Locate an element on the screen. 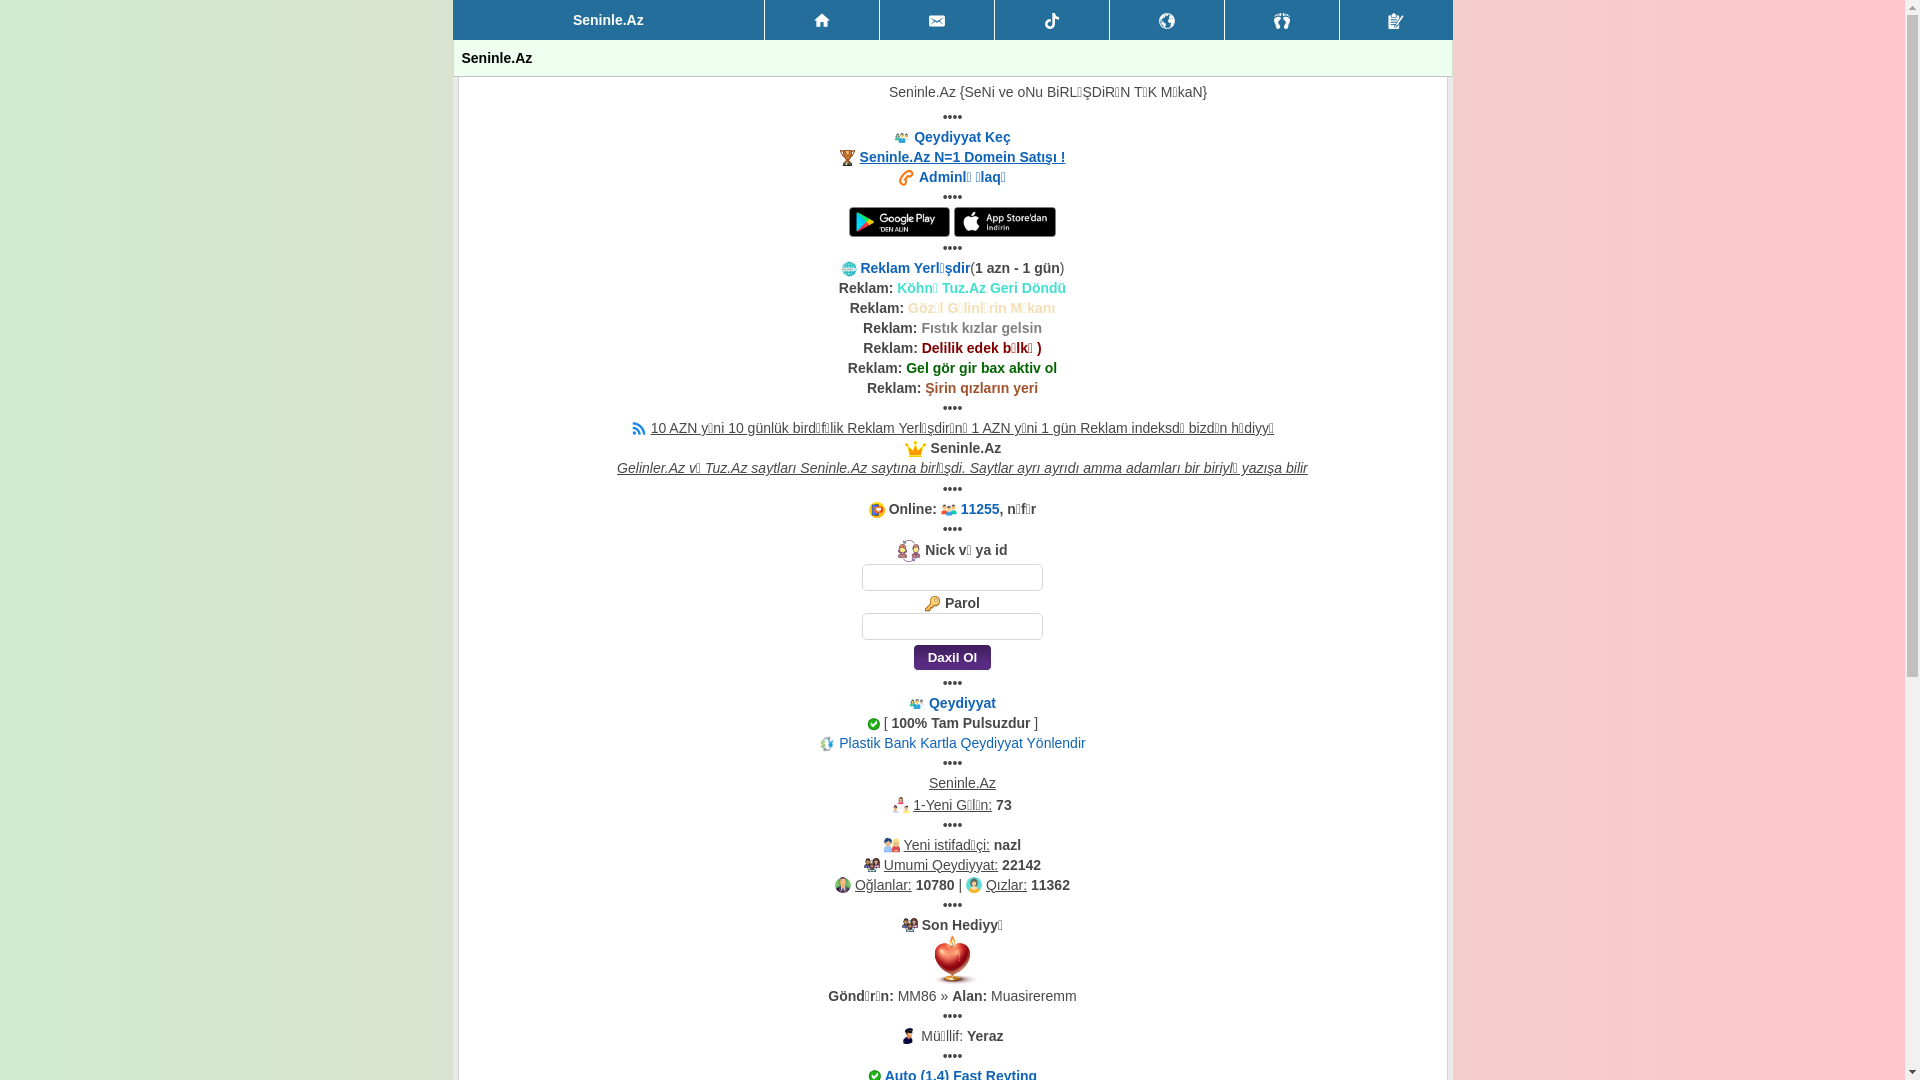 Image resolution: width=1920 pixels, height=1080 pixels. Qeydiyyat is located at coordinates (1396, 20).